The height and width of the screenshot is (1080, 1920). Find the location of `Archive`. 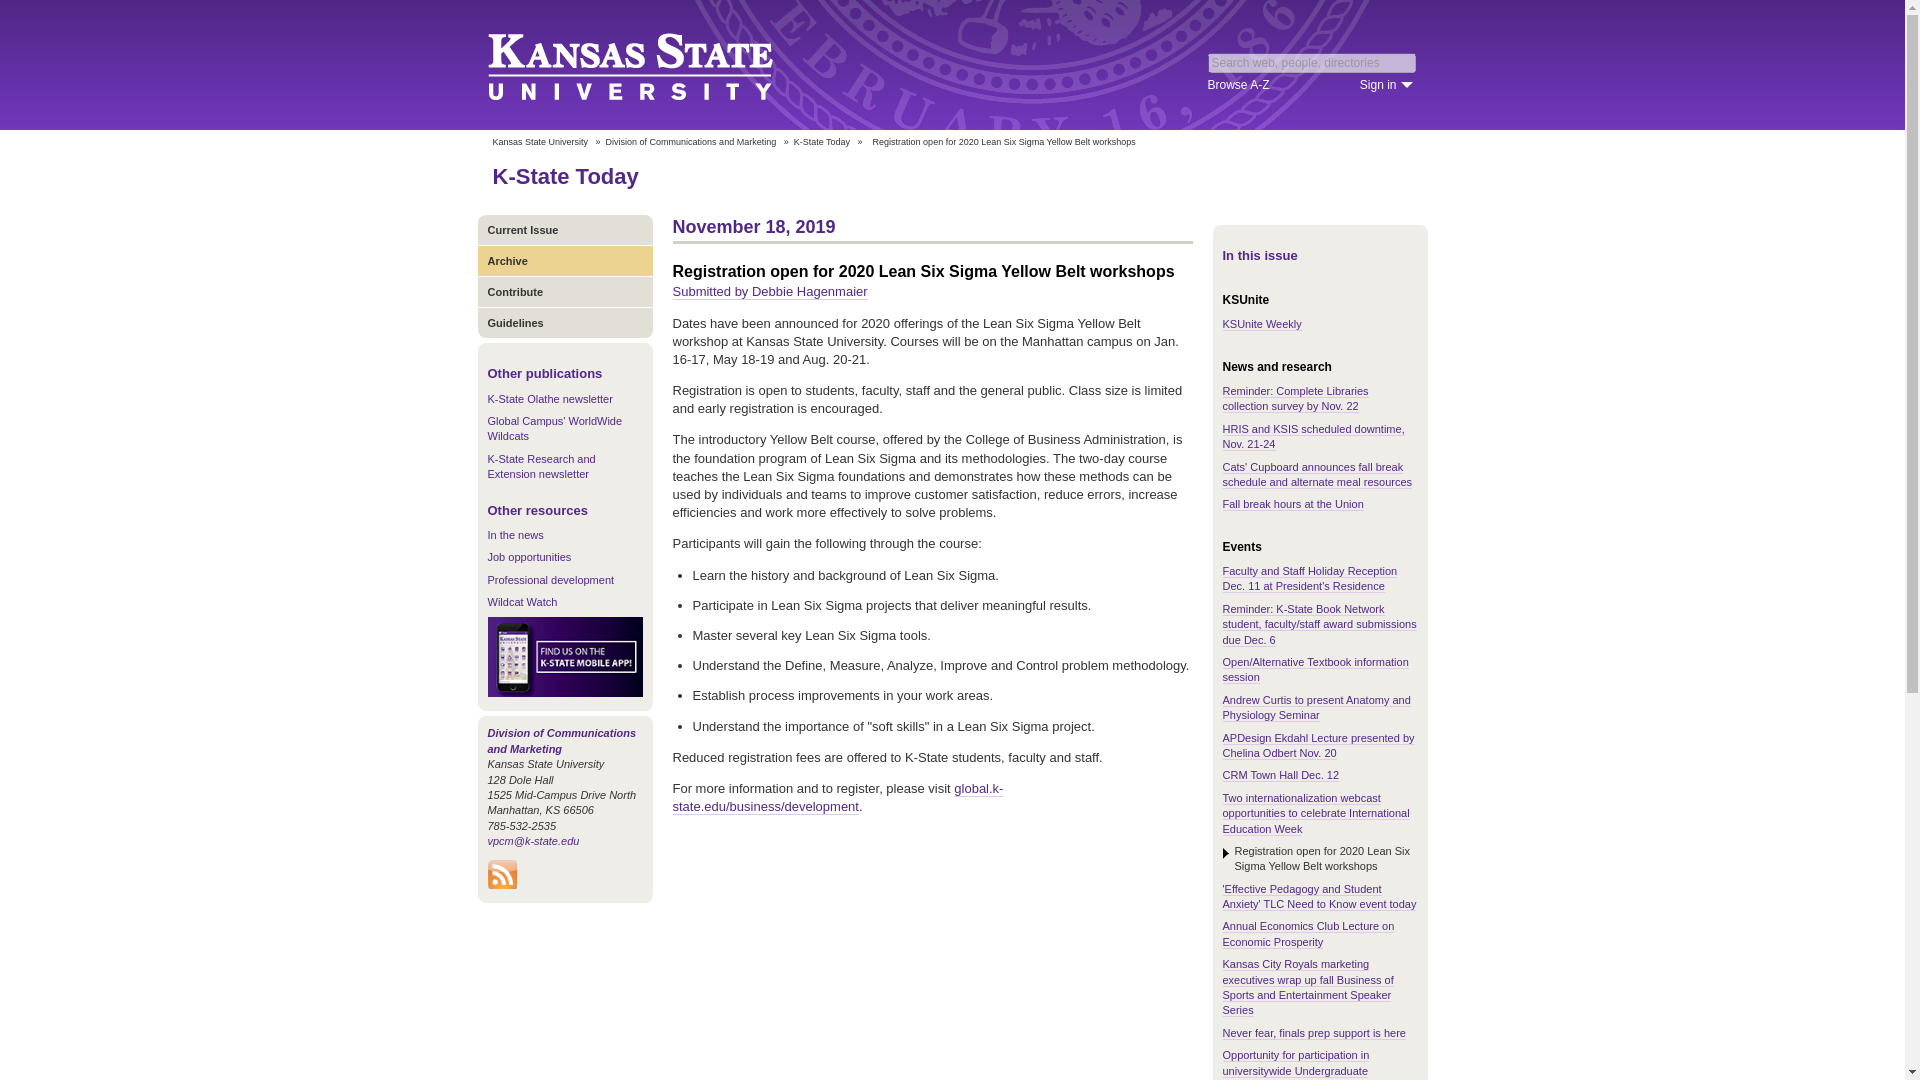

Archive is located at coordinates (565, 260).